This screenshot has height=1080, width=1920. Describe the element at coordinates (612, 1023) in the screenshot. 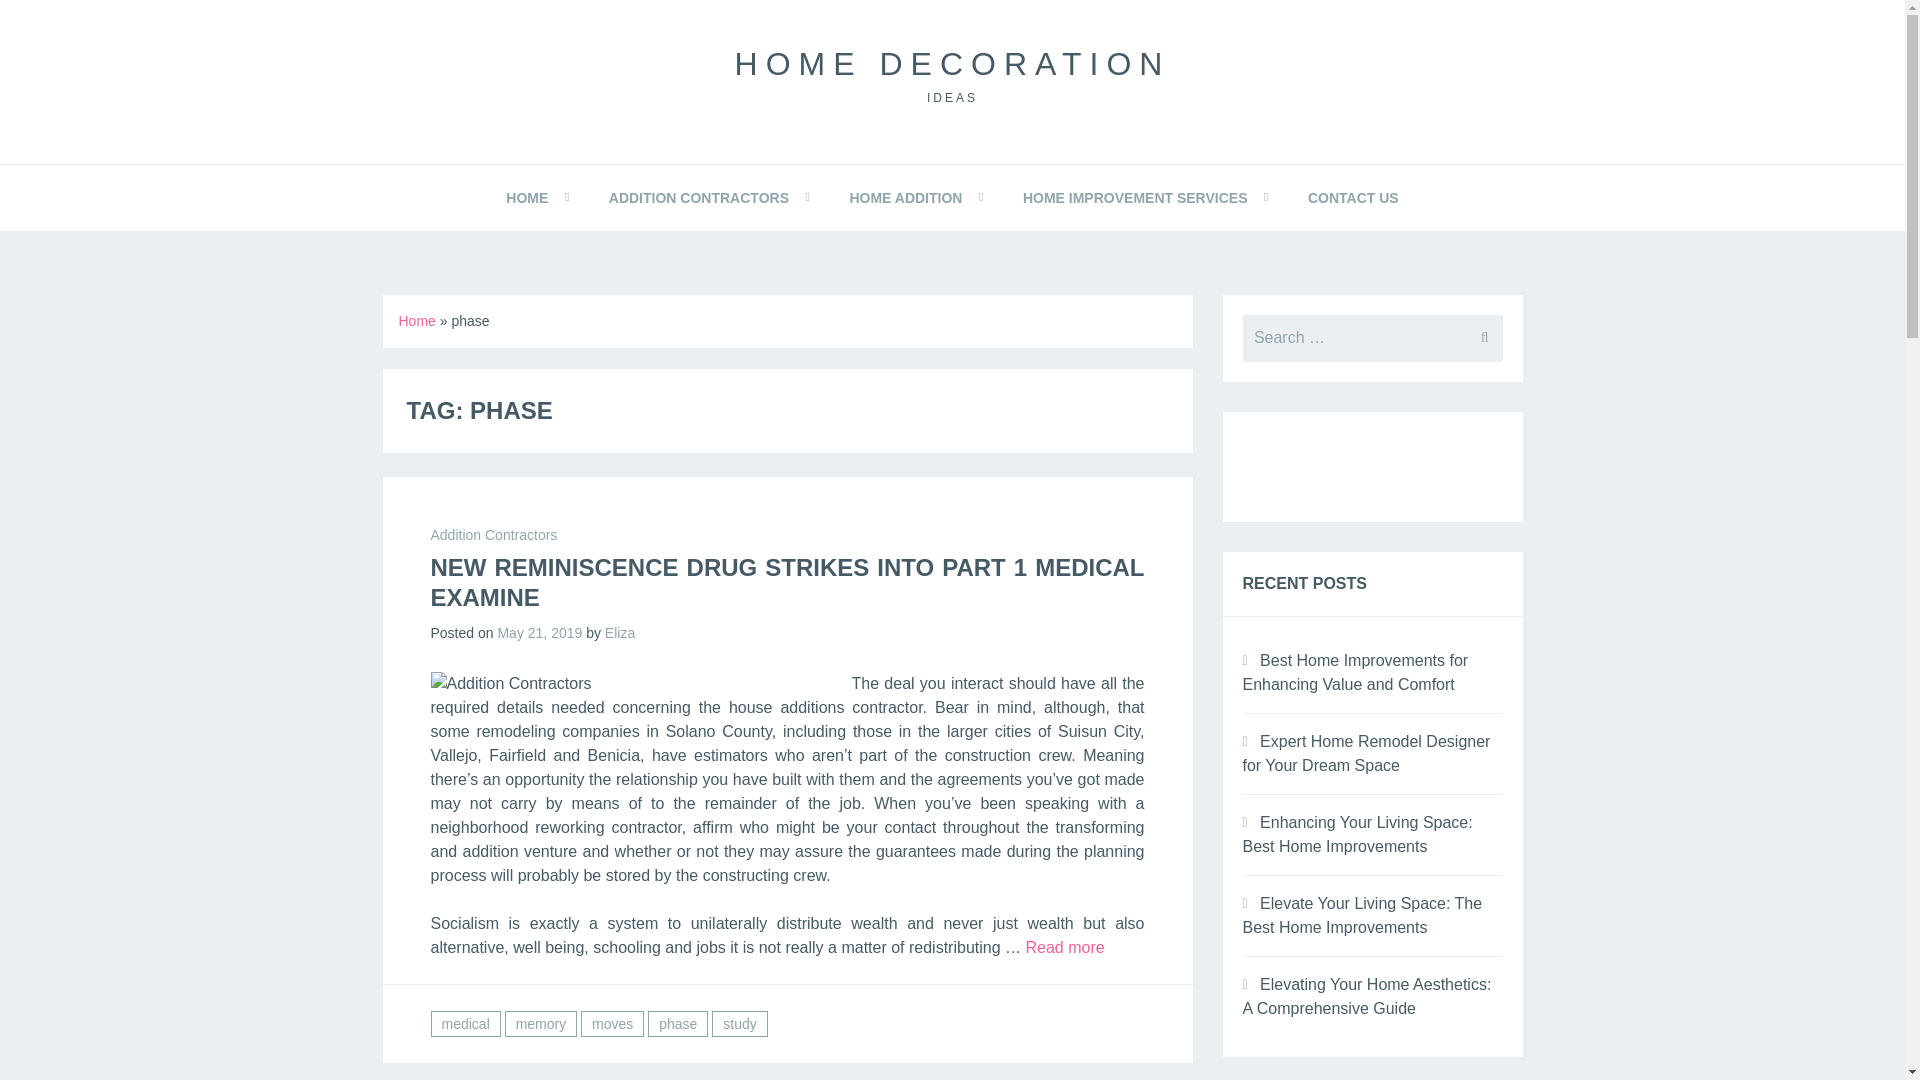

I see `moves` at that location.